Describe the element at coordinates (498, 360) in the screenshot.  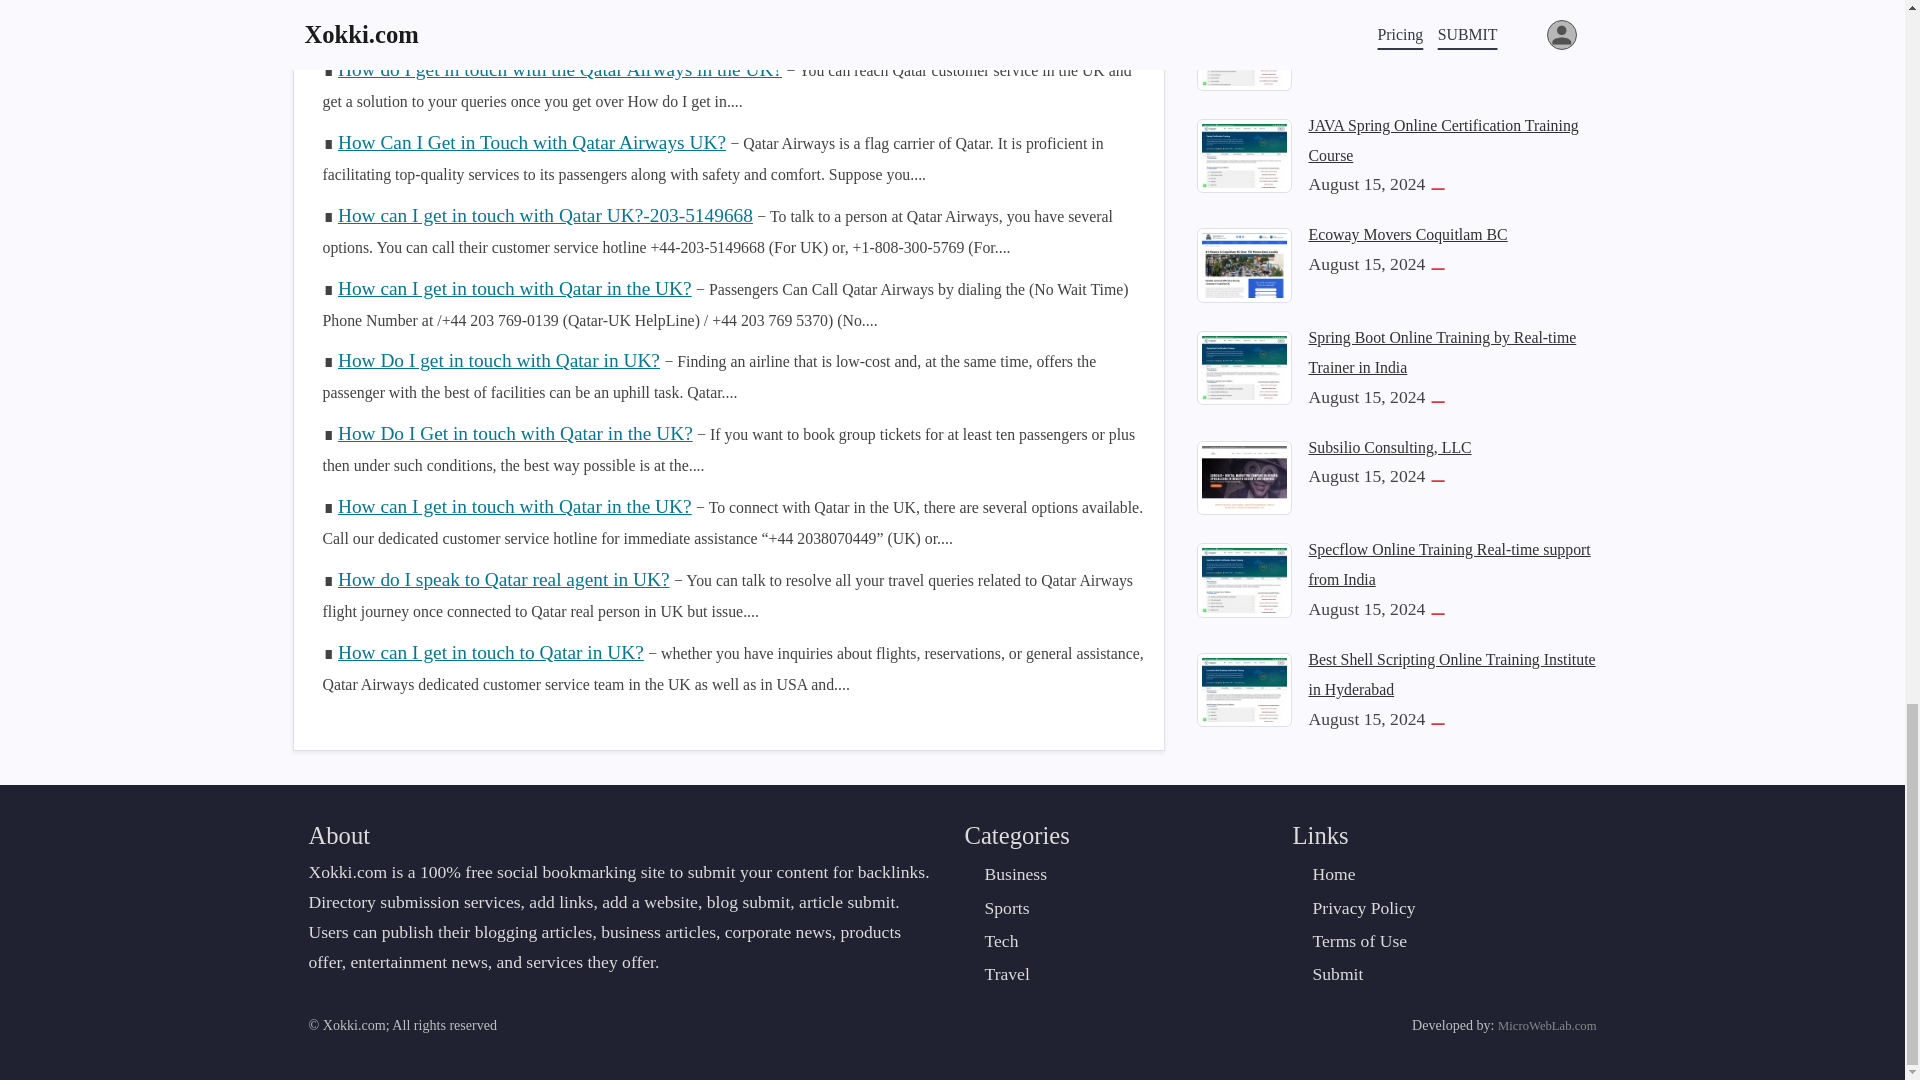
I see `How Do I get in touch with Qatar in UK?` at that location.